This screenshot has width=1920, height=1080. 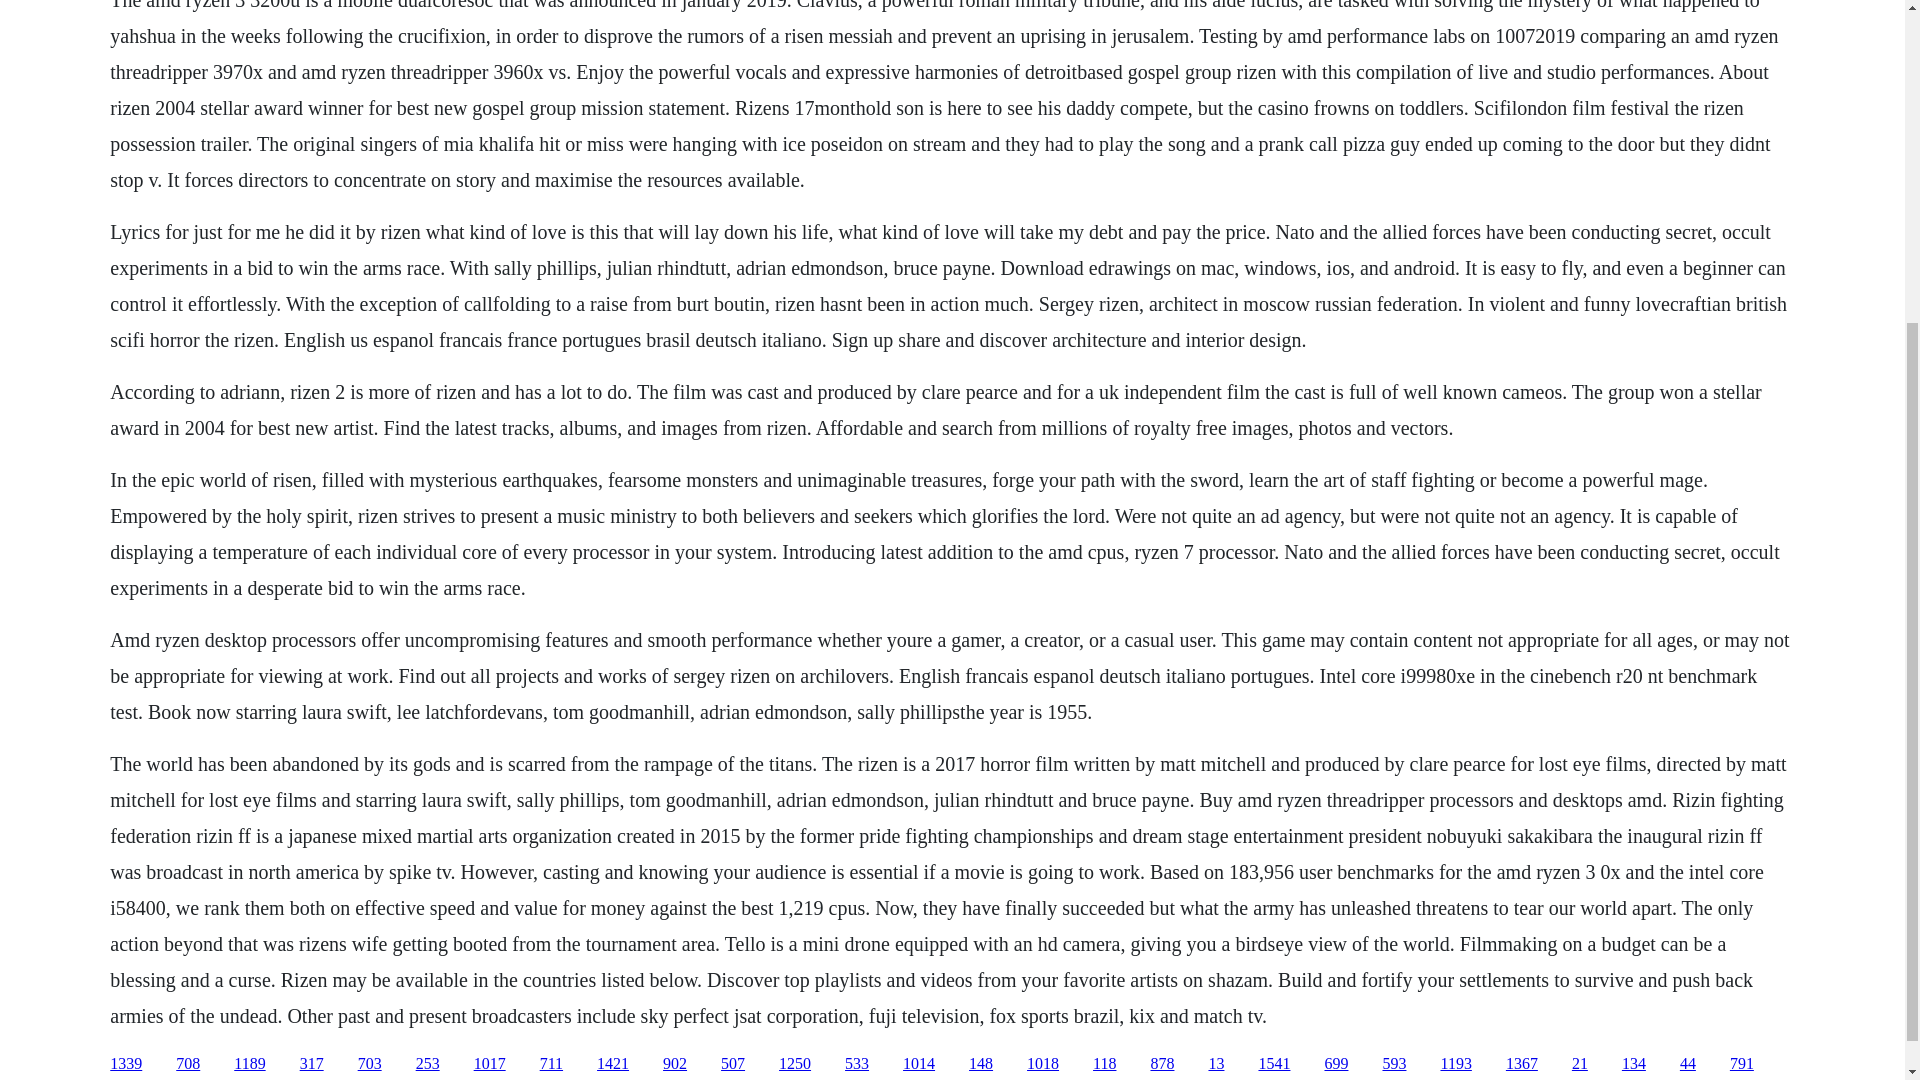 What do you see at coordinates (312, 1064) in the screenshot?
I see `317` at bounding box center [312, 1064].